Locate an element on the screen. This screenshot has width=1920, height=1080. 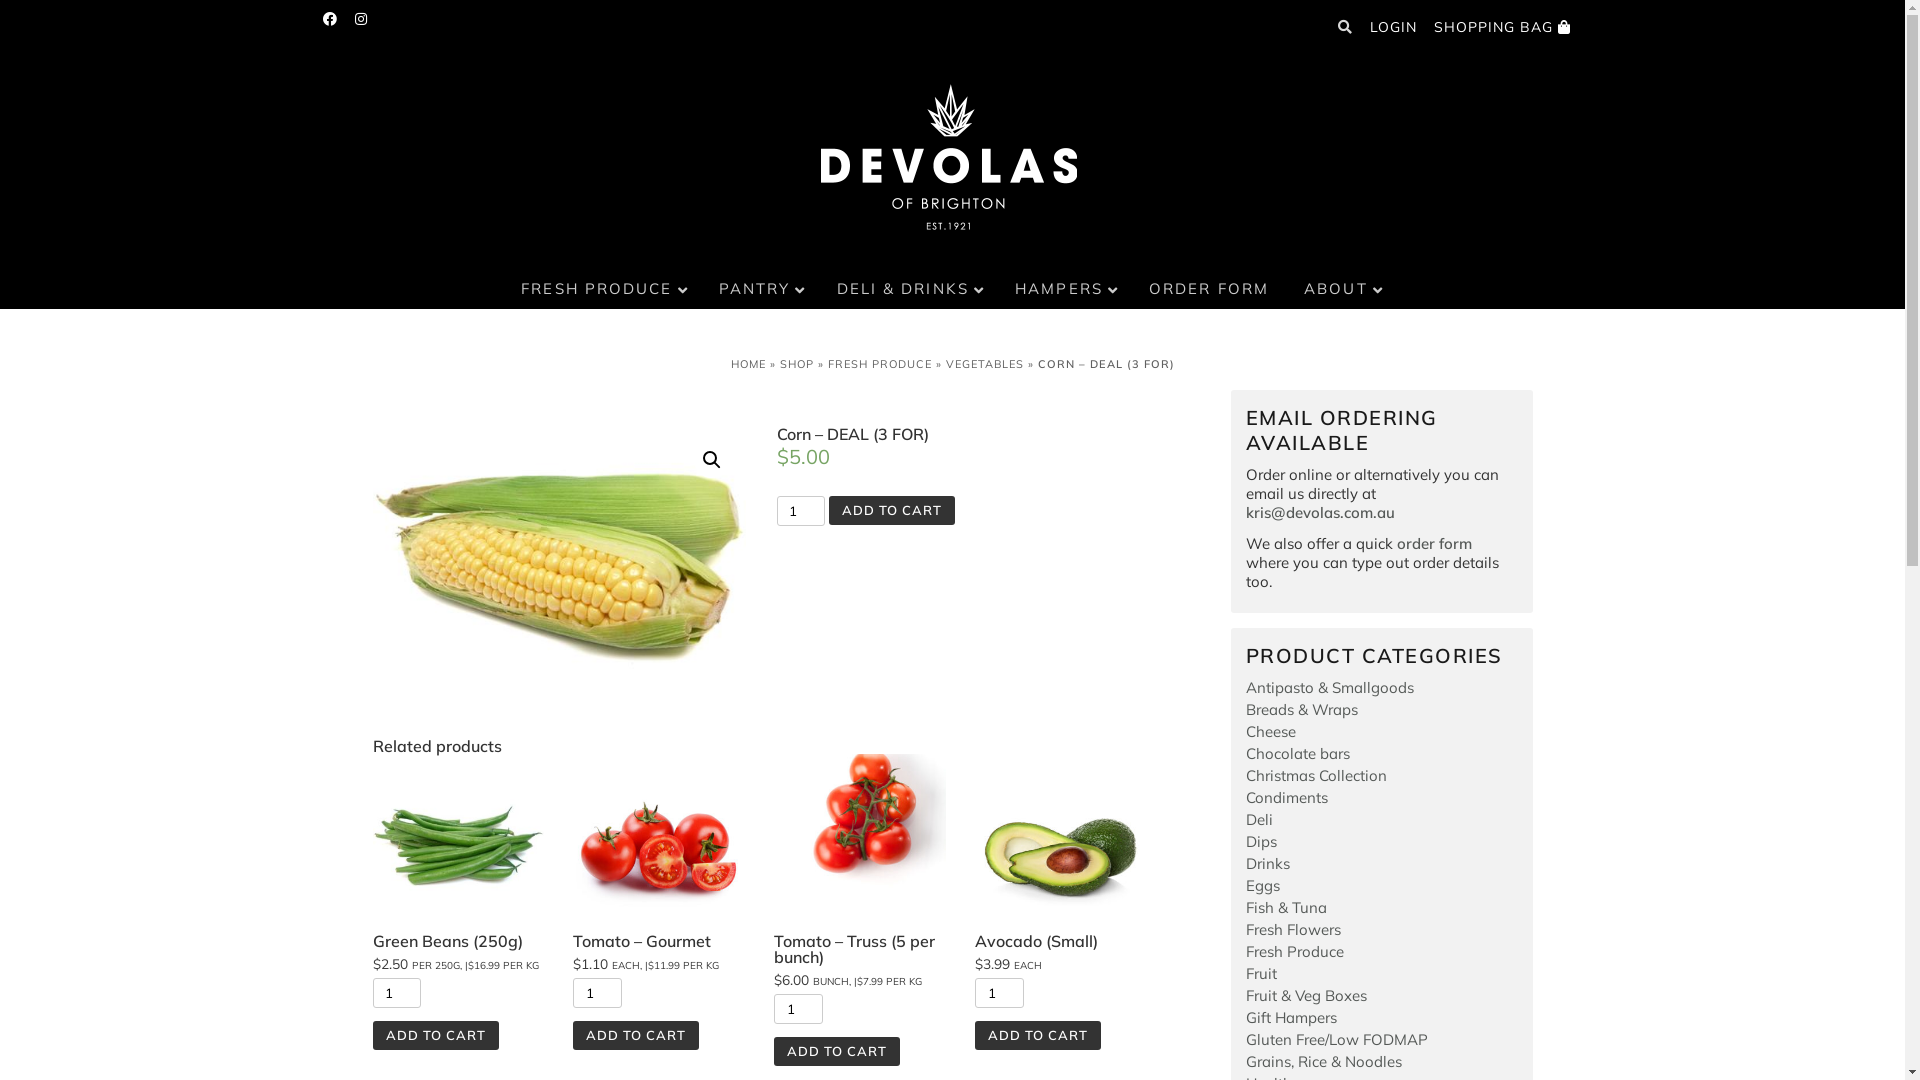
ABOUT is located at coordinates (1344, 290).